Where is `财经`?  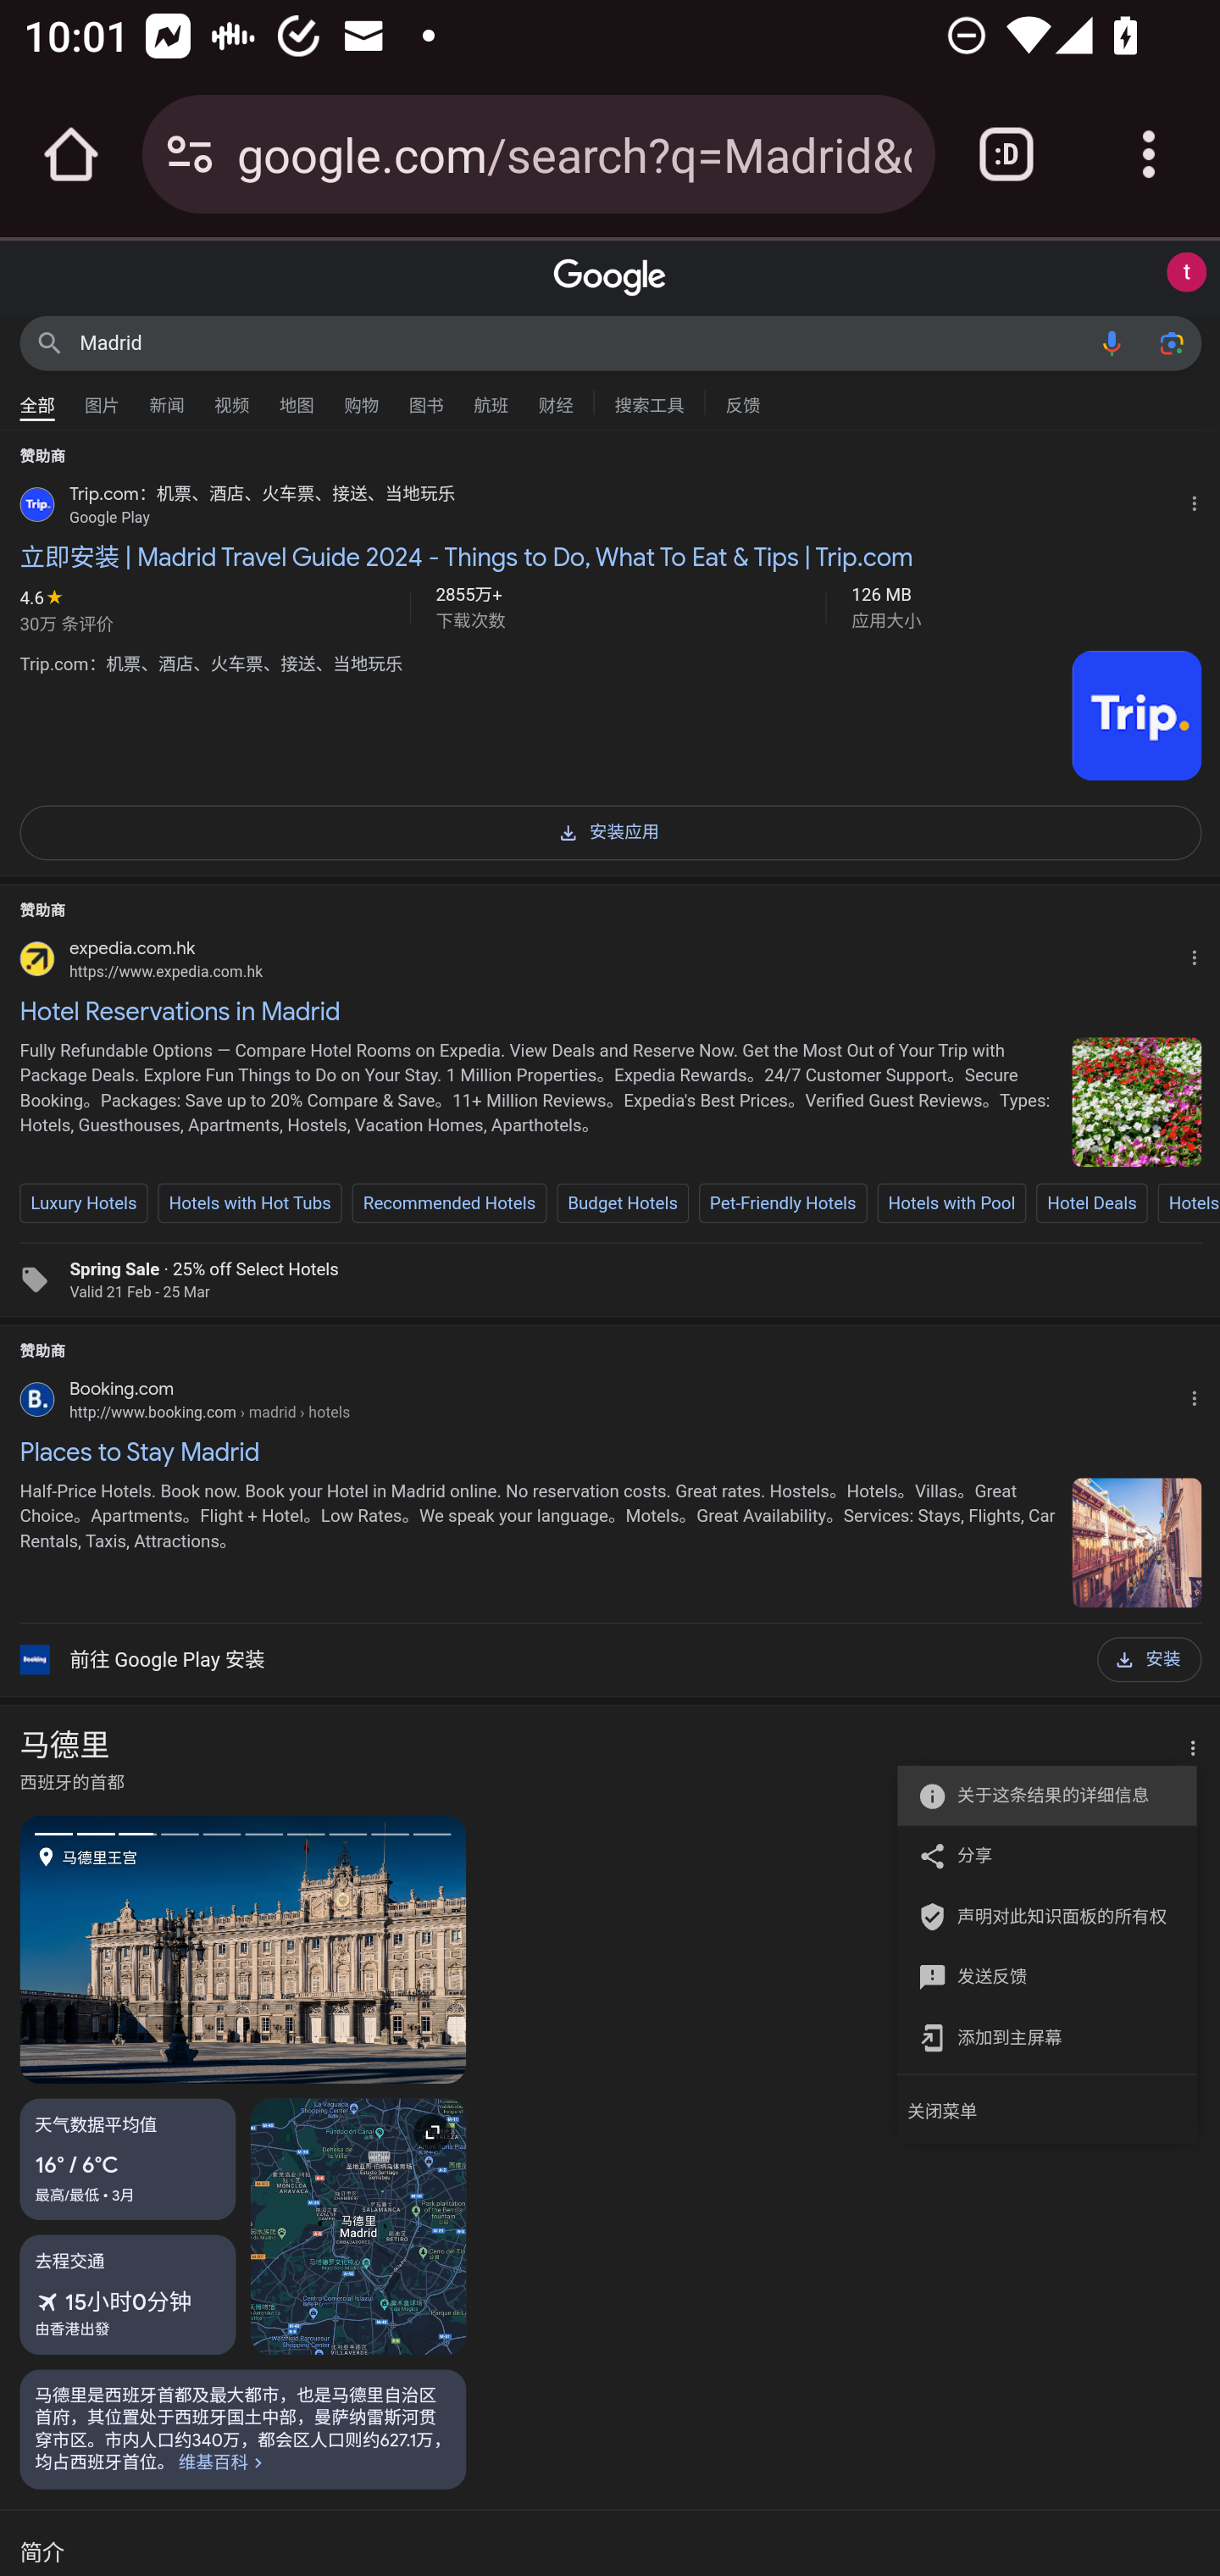
财经 is located at coordinates (556, 397).